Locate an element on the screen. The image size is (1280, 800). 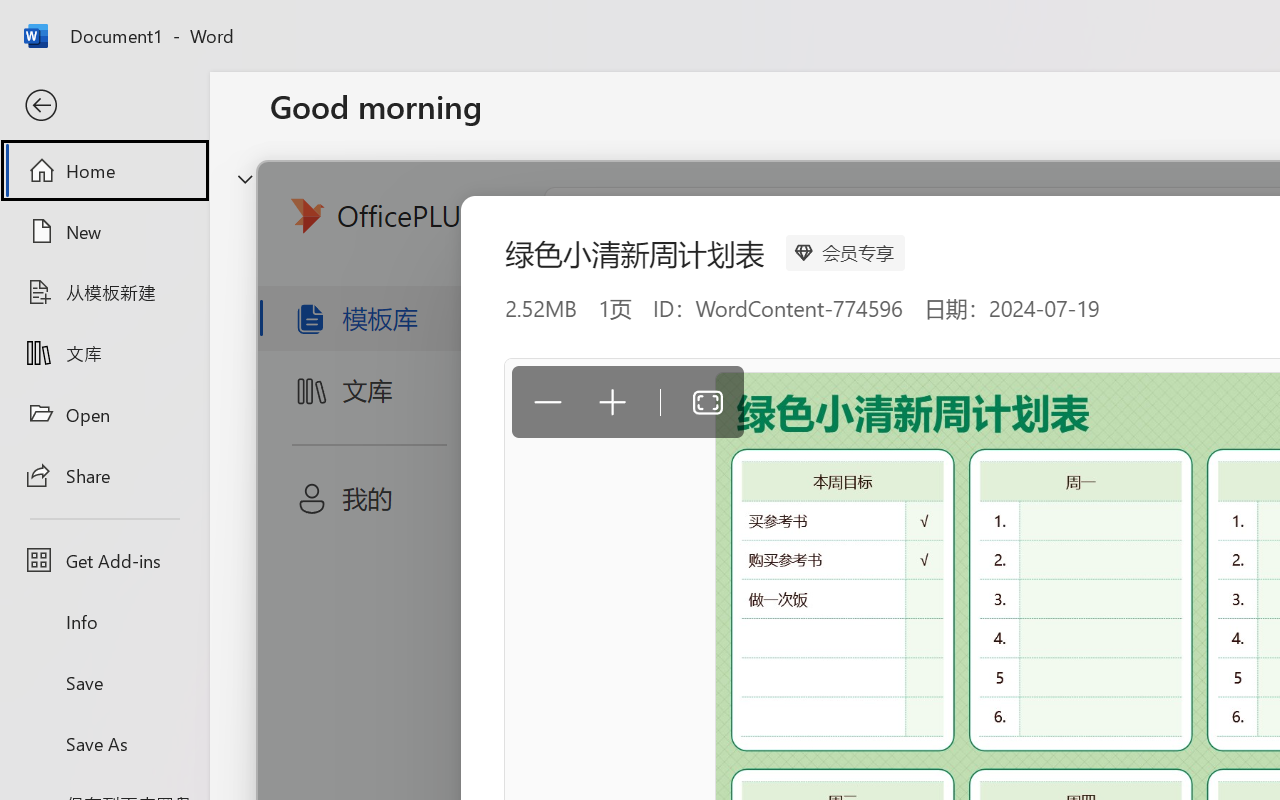
Back is located at coordinates (104, 106).